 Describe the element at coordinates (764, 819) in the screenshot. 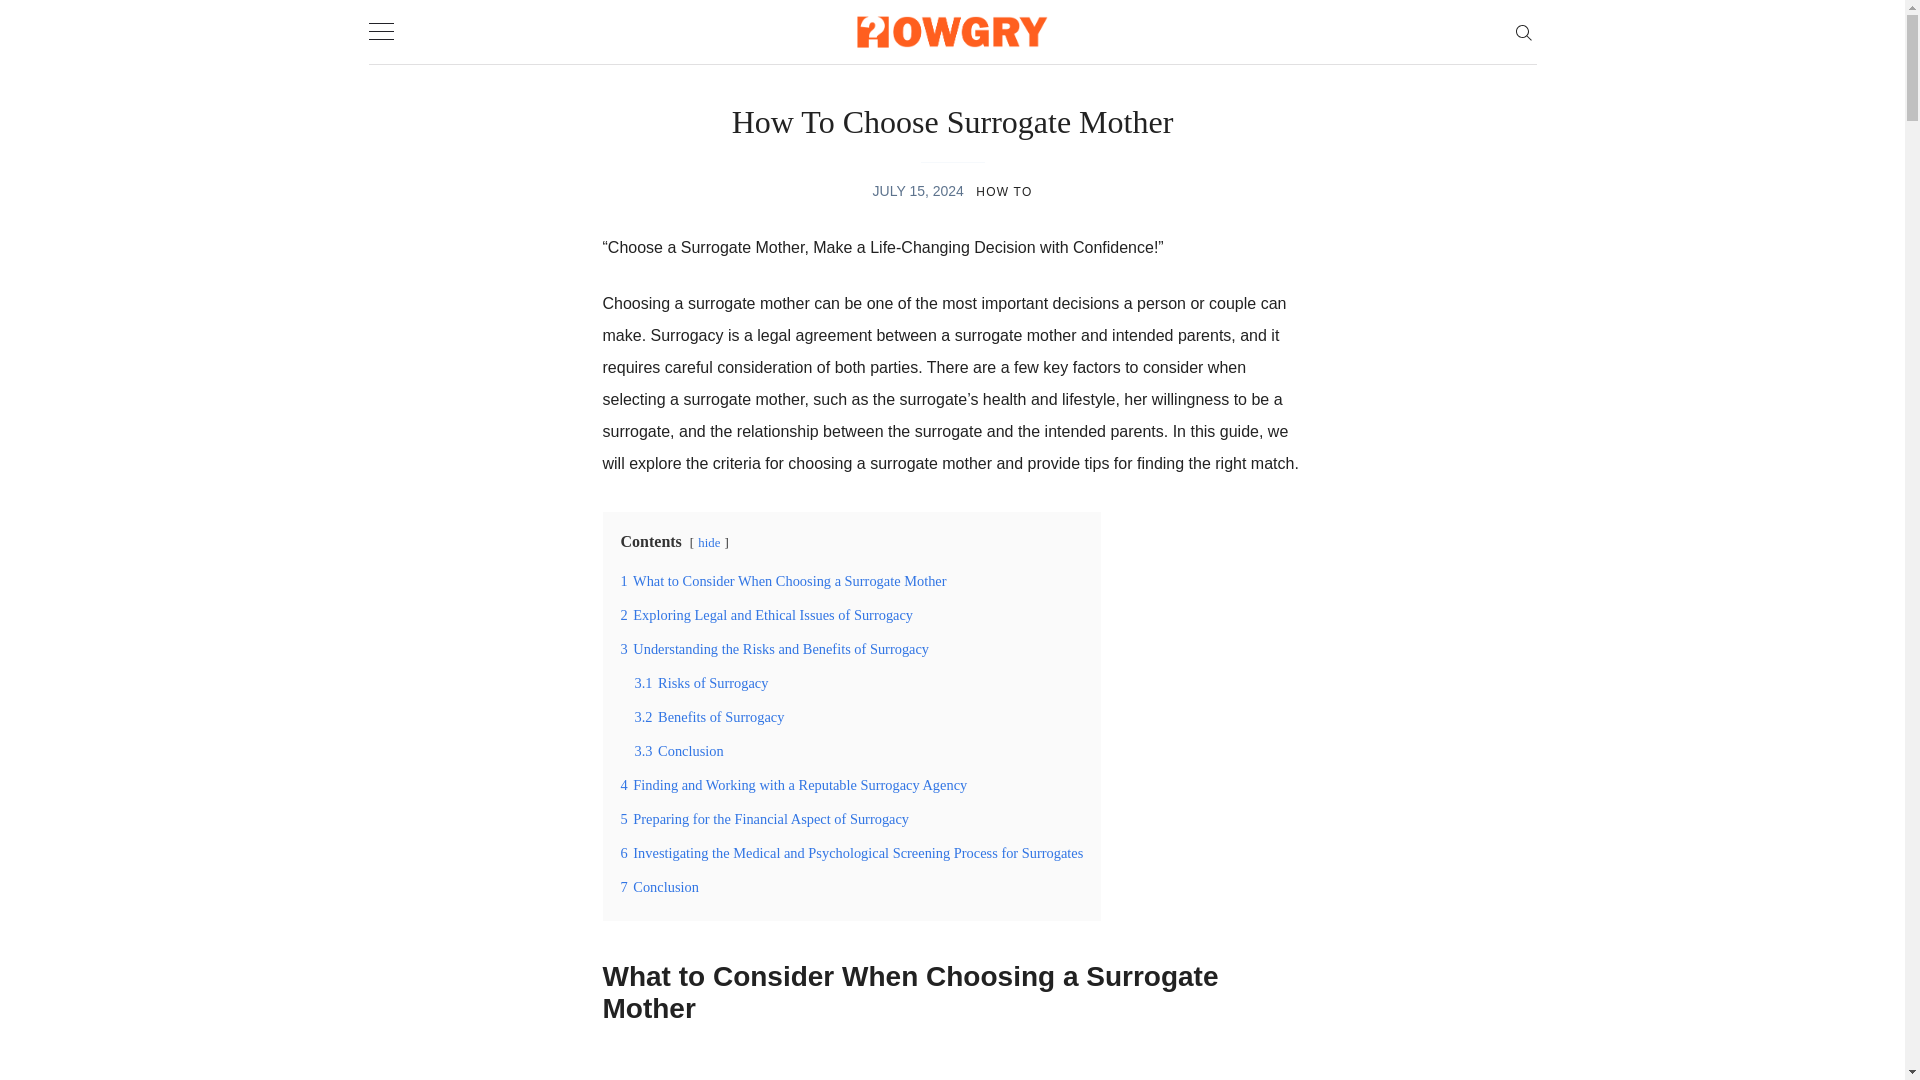

I see `5 Preparing for the Financial Aspect of Surrogacy` at that location.